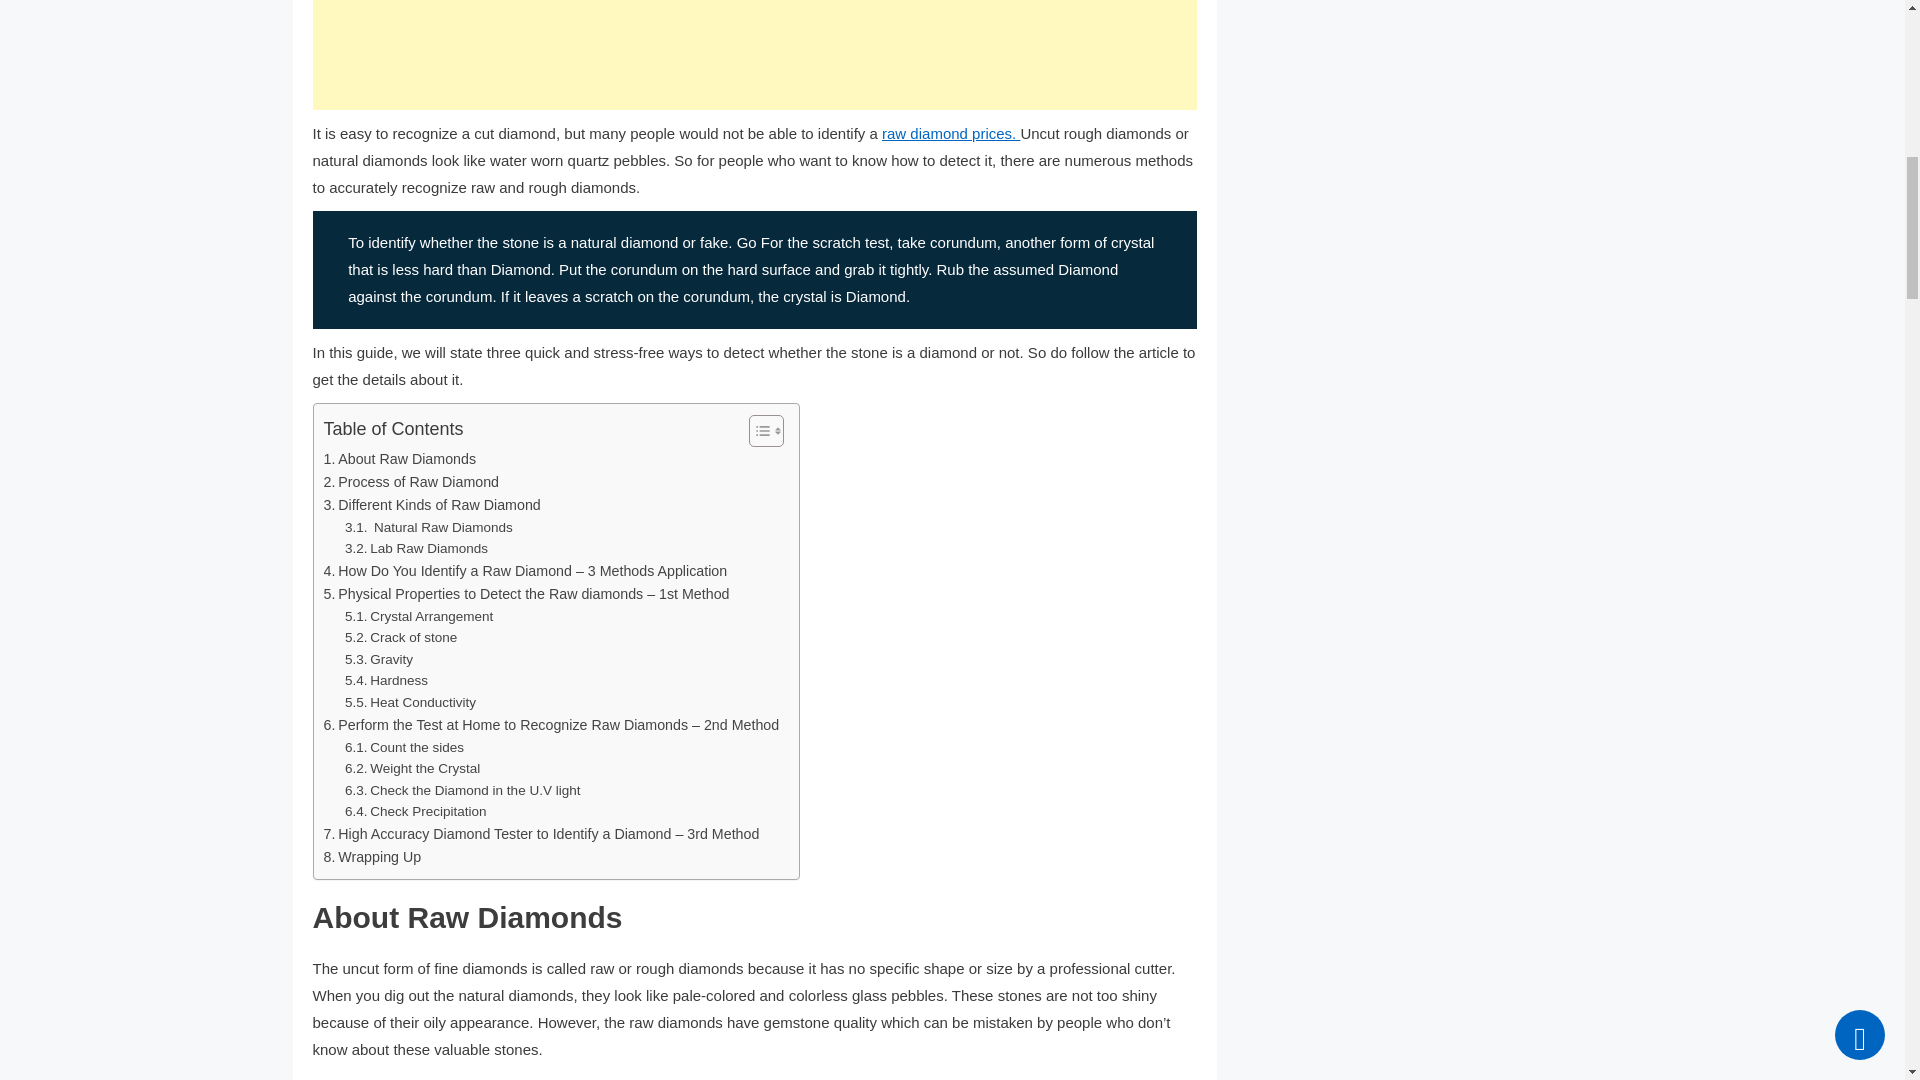  What do you see at coordinates (412, 768) in the screenshot?
I see ` Weight the Crystal` at bounding box center [412, 768].